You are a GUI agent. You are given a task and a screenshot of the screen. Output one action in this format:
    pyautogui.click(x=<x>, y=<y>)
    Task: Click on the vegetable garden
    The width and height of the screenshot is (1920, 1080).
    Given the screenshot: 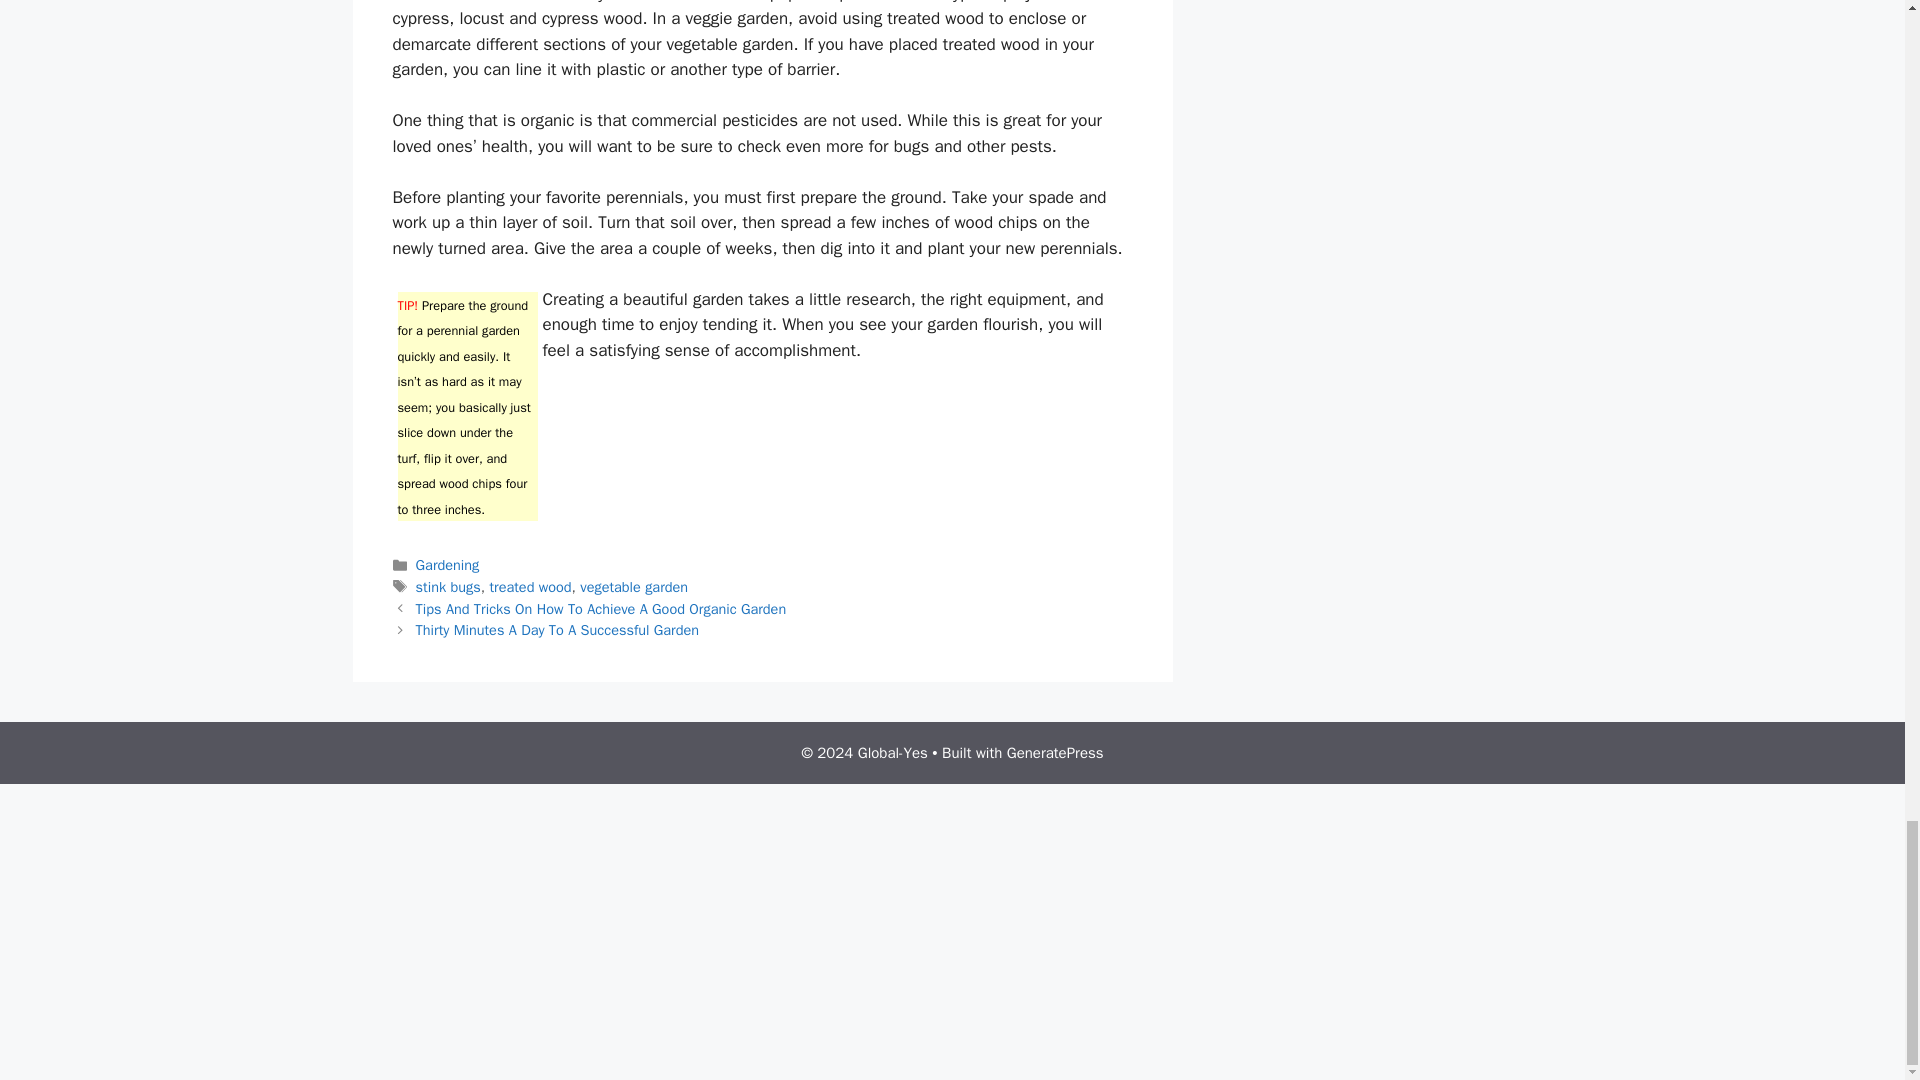 What is the action you would take?
    pyautogui.click(x=633, y=586)
    